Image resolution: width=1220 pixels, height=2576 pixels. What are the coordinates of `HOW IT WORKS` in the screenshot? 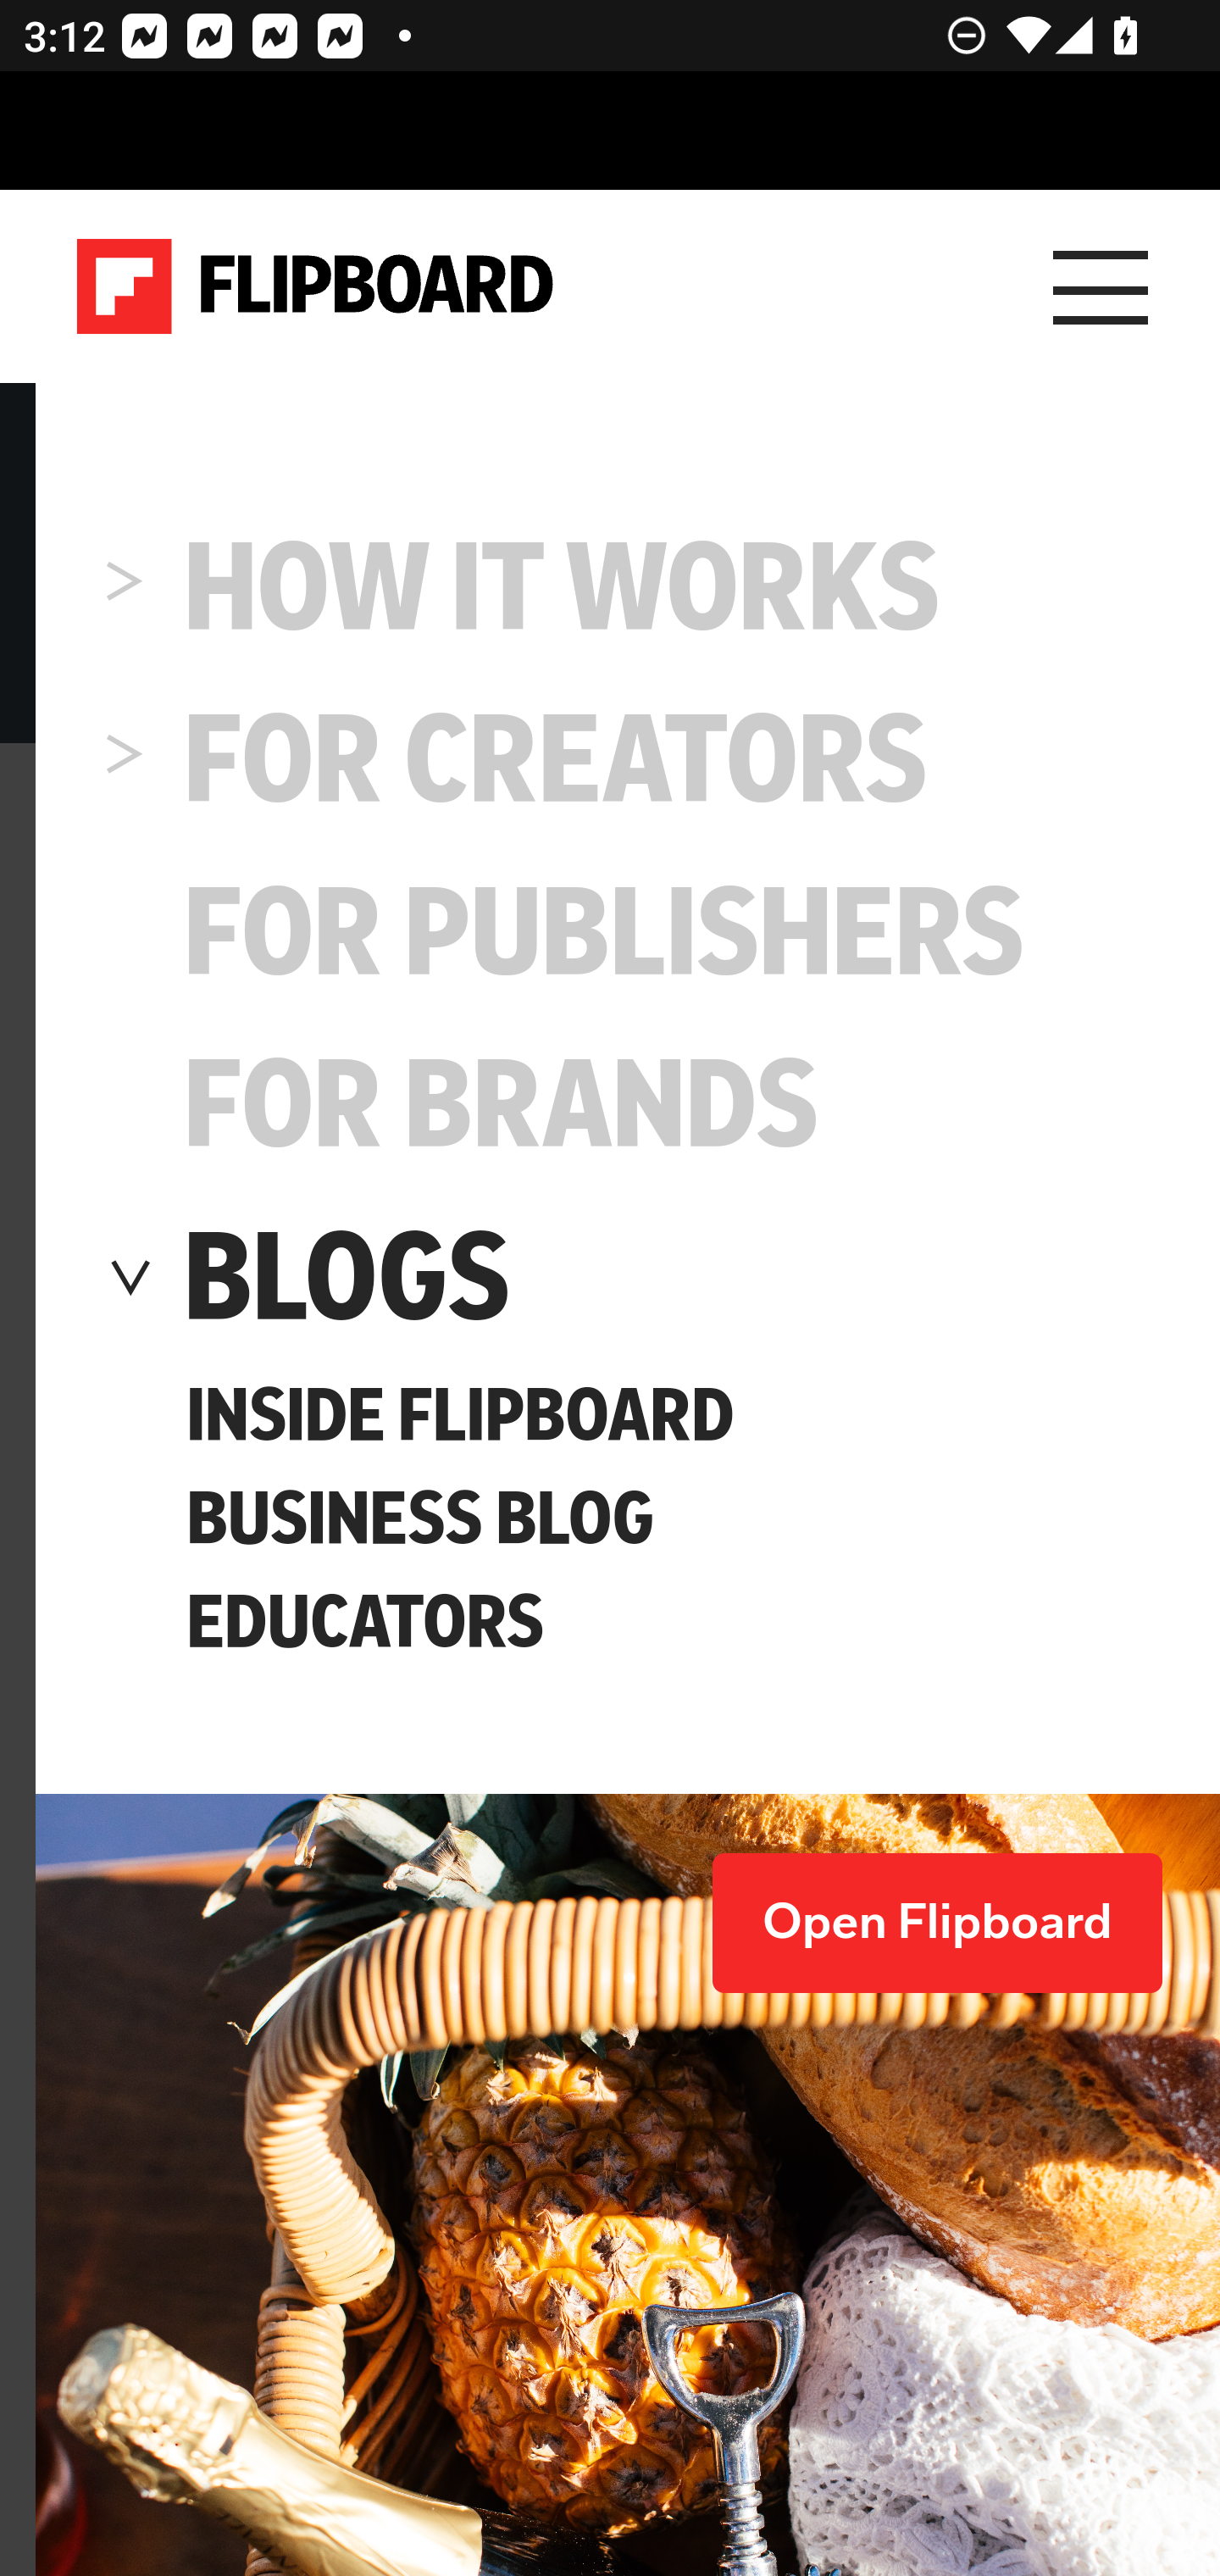 It's located at (563, 586).